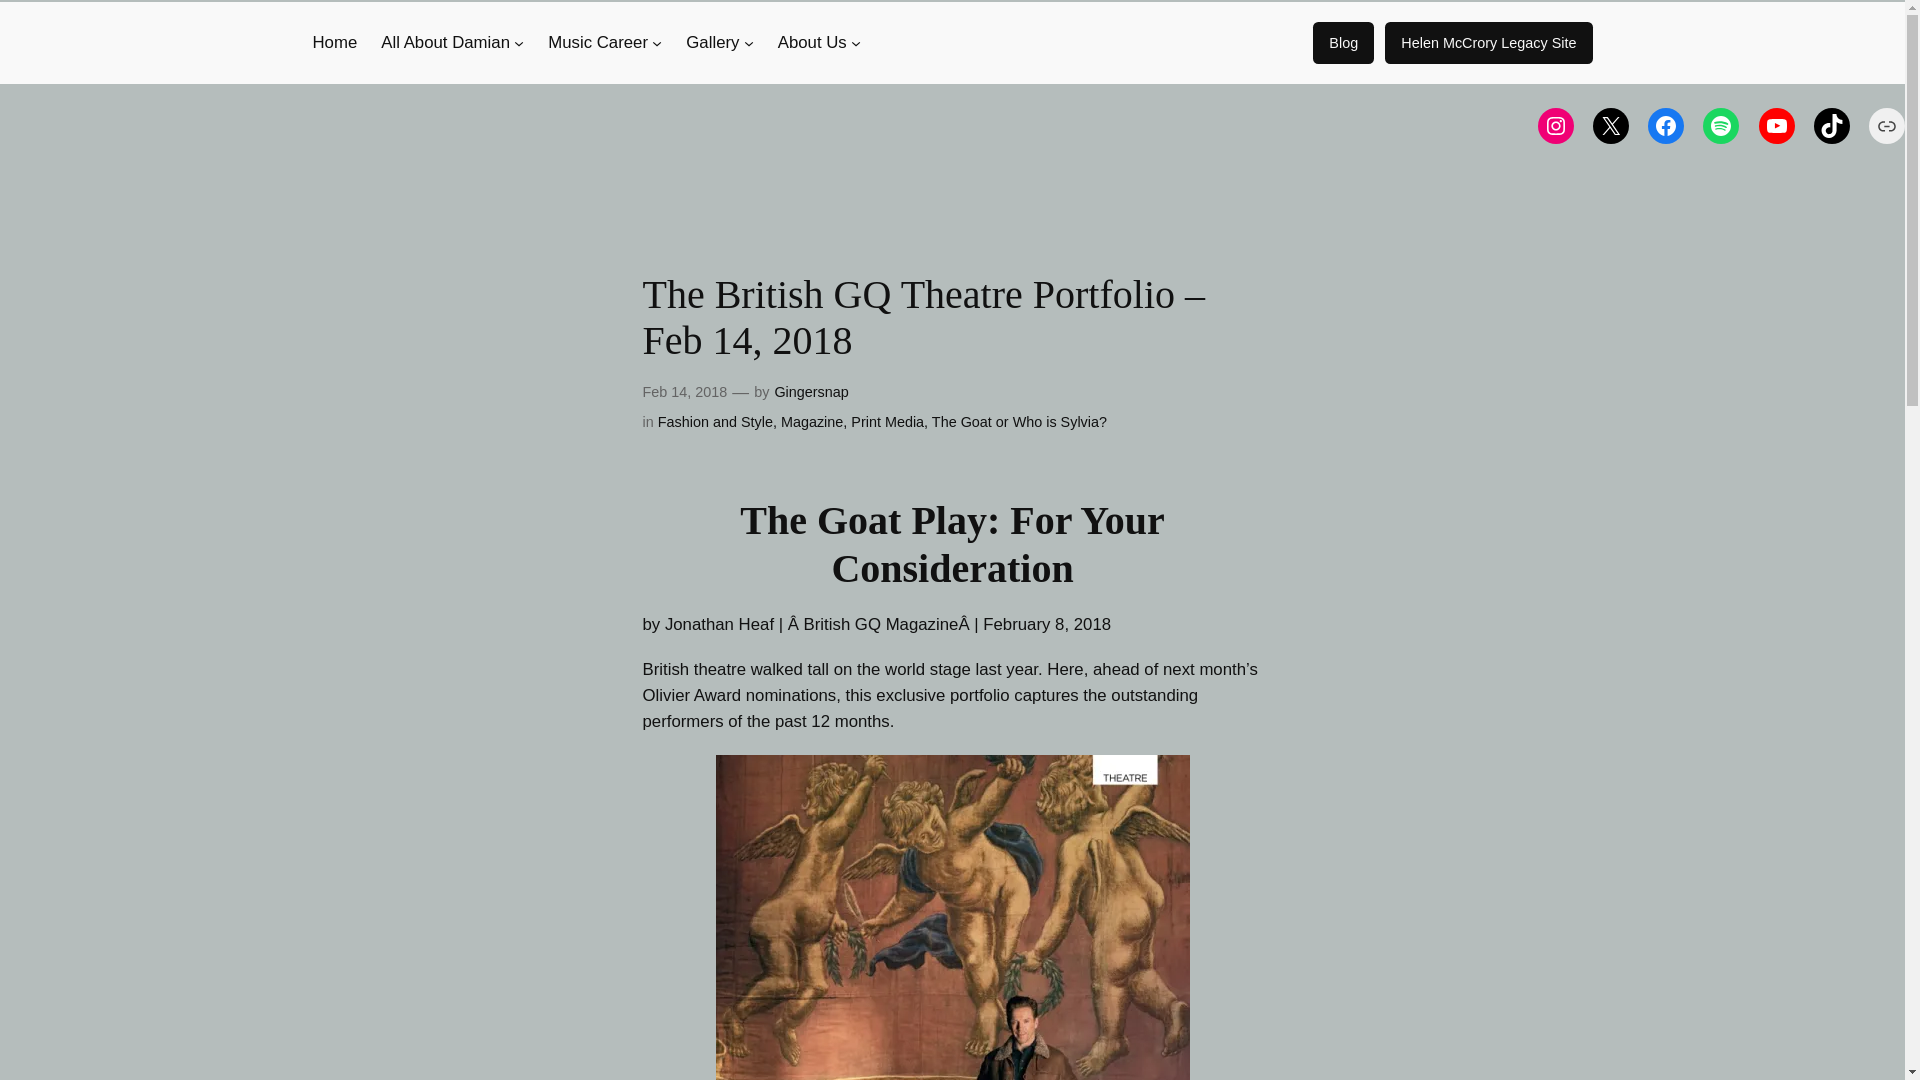  I want to click on All About Damian, so click(445, 43).